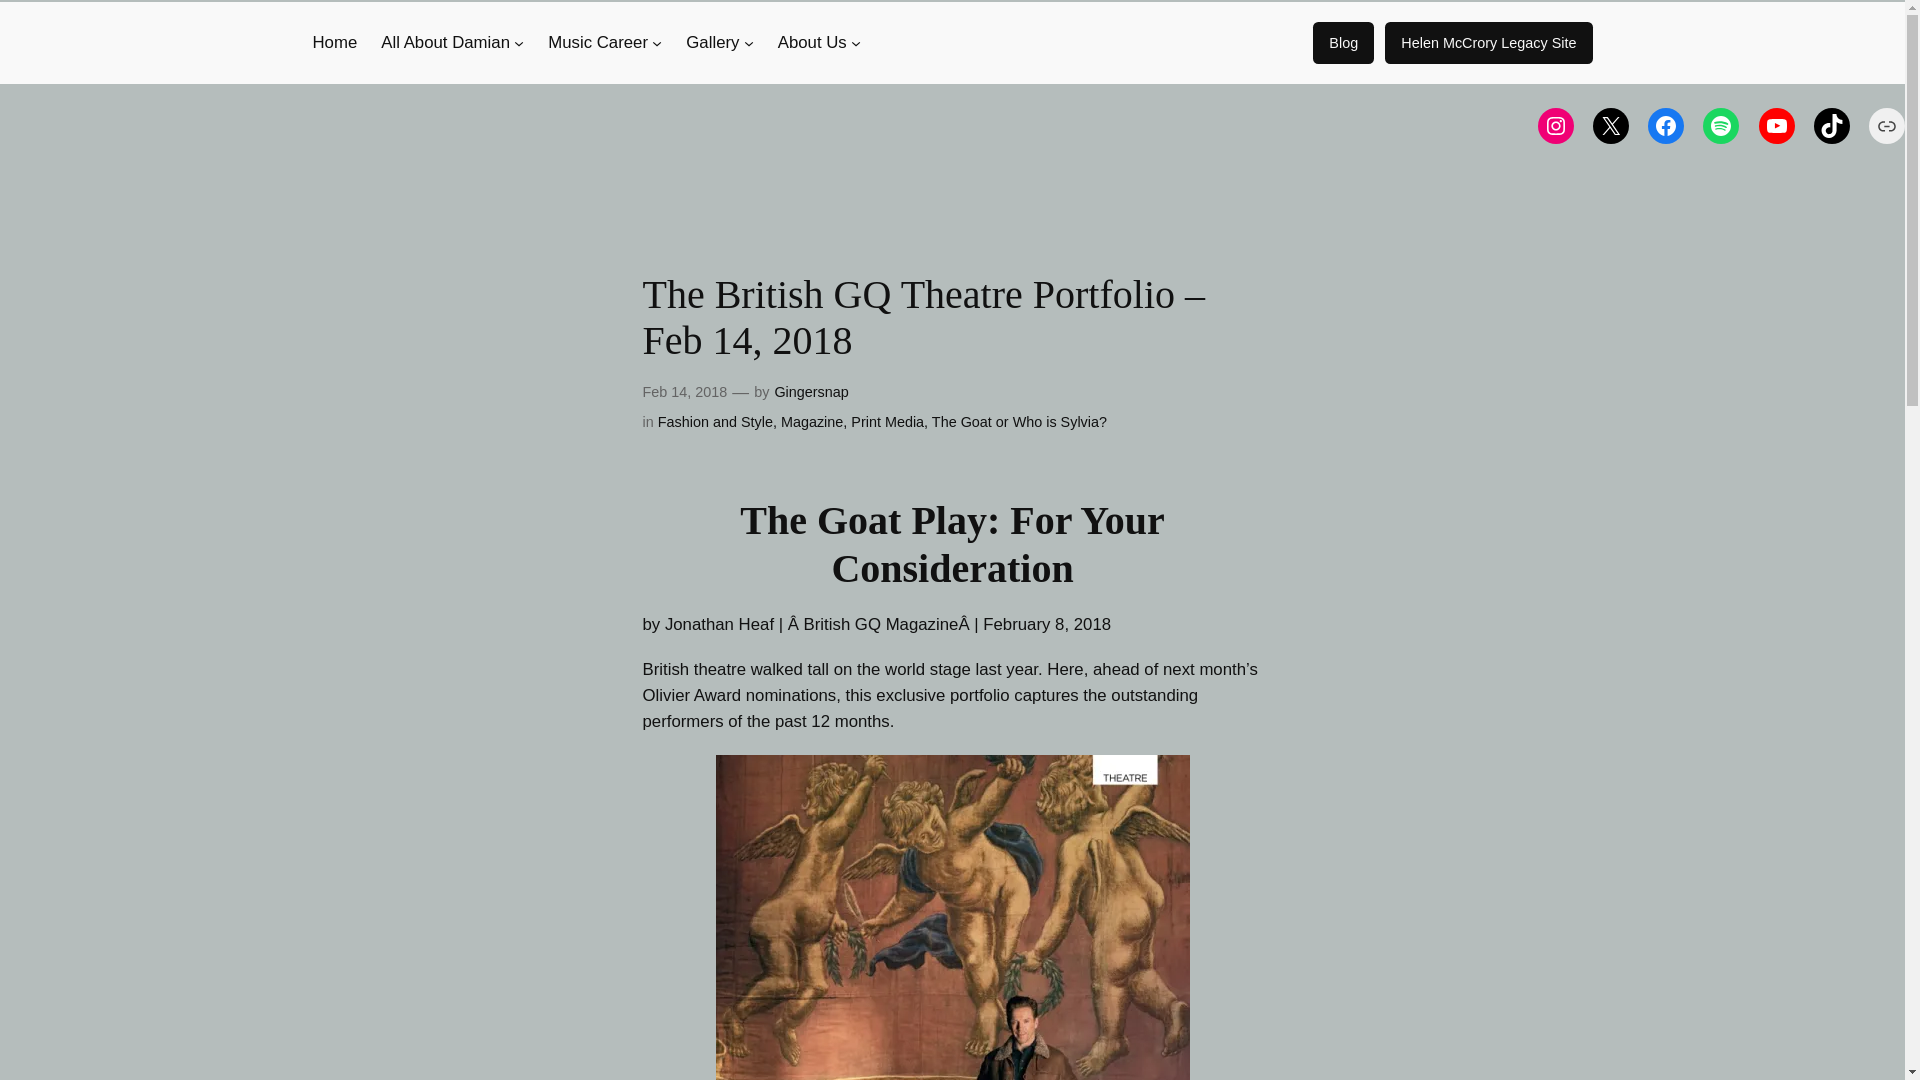  I want to click on All About Damian, so click(445, 43).